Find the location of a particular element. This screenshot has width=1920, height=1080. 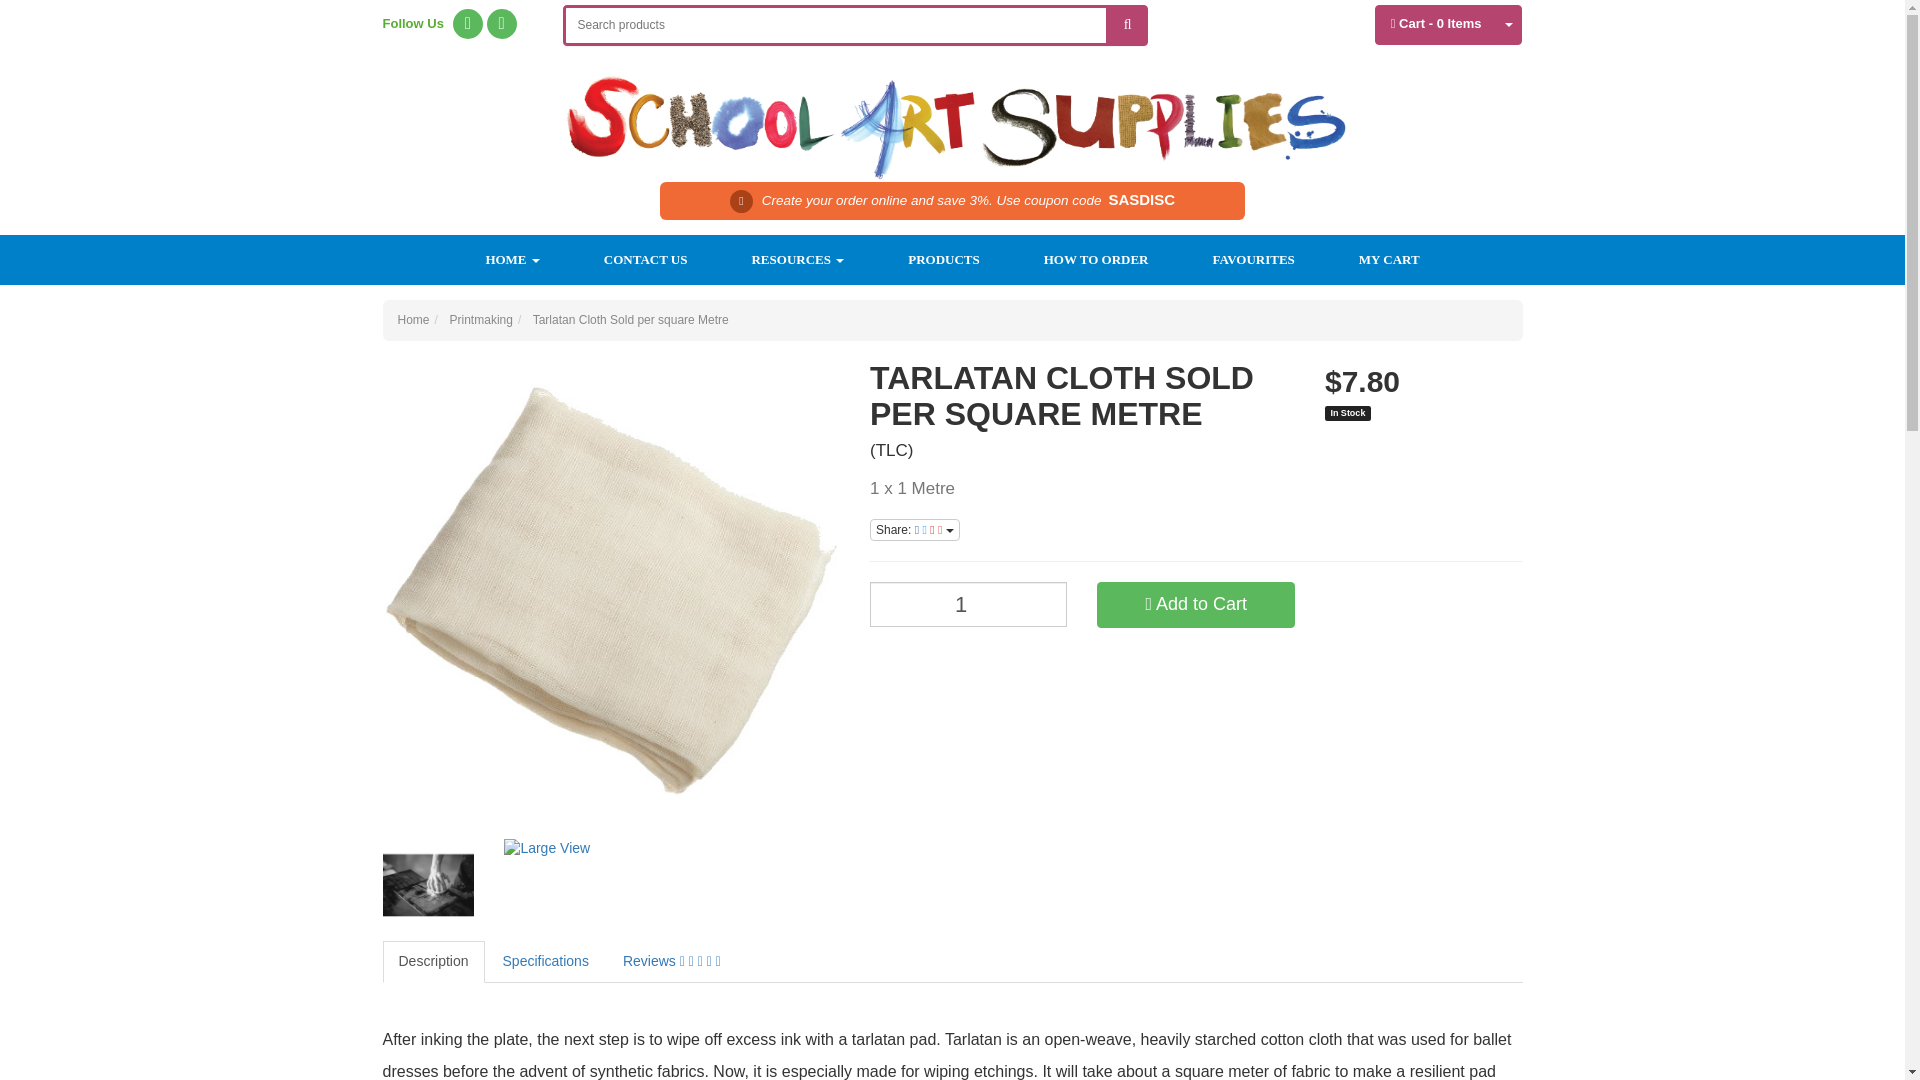

HOW TO ORDER is located at coordinates (1096, 260).